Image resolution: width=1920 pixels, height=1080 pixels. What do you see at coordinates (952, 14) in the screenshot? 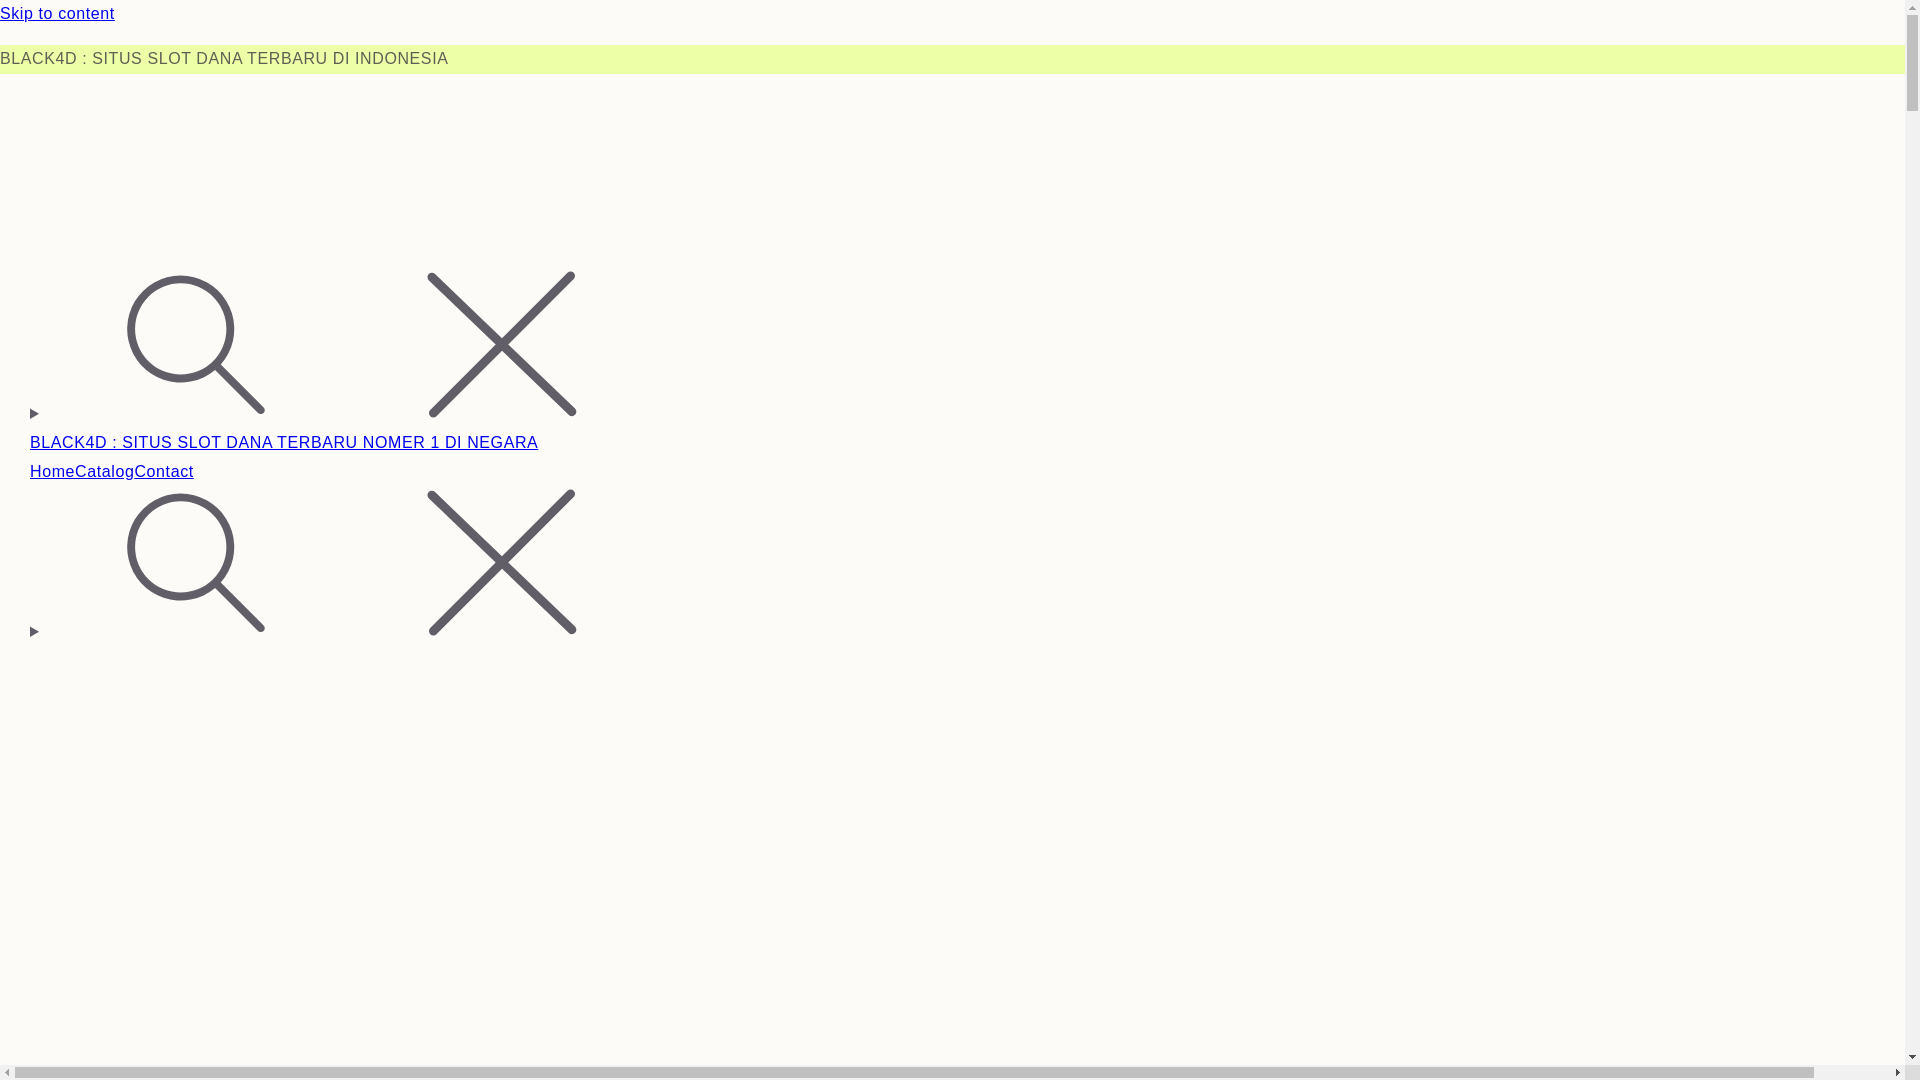
I see `Skip to content` at bounding box center [952, 14].